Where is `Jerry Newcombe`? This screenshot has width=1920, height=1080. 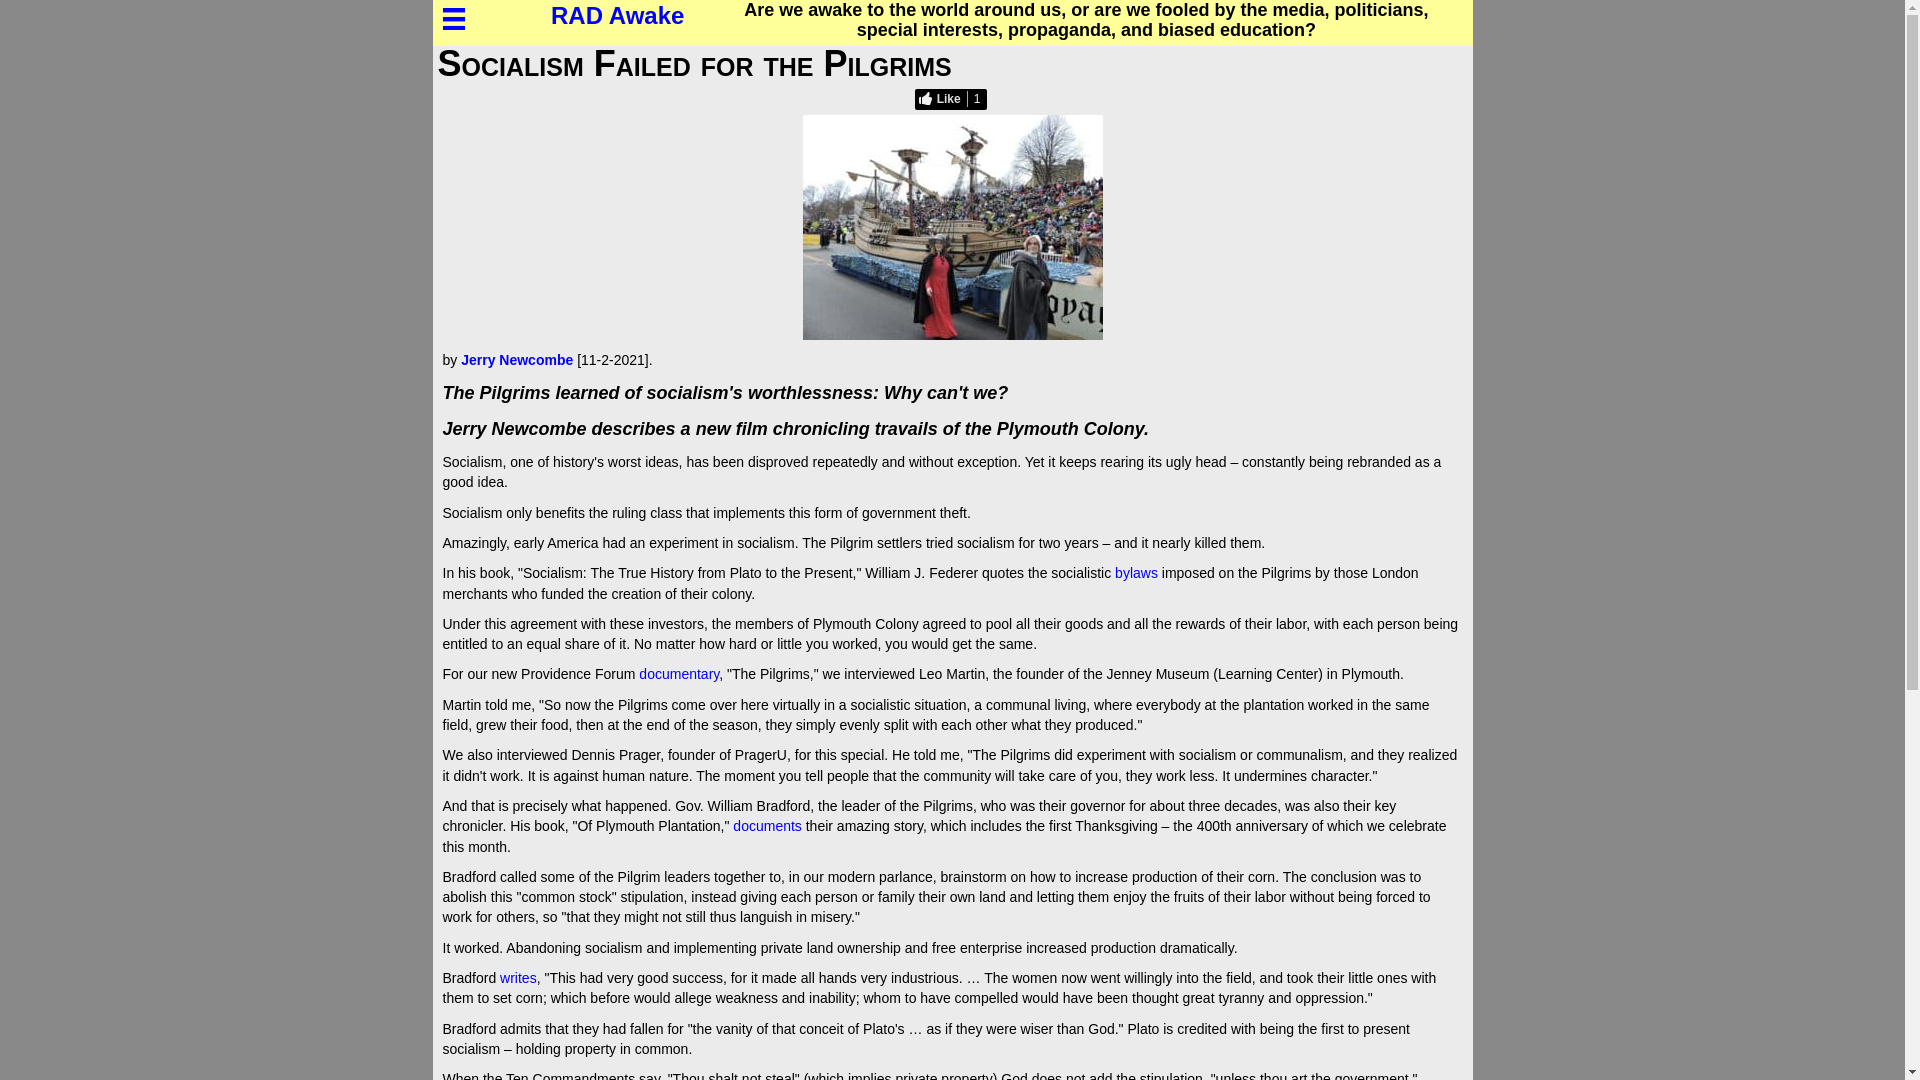 Jerry Newcombe is located at coordinates (516, 360).